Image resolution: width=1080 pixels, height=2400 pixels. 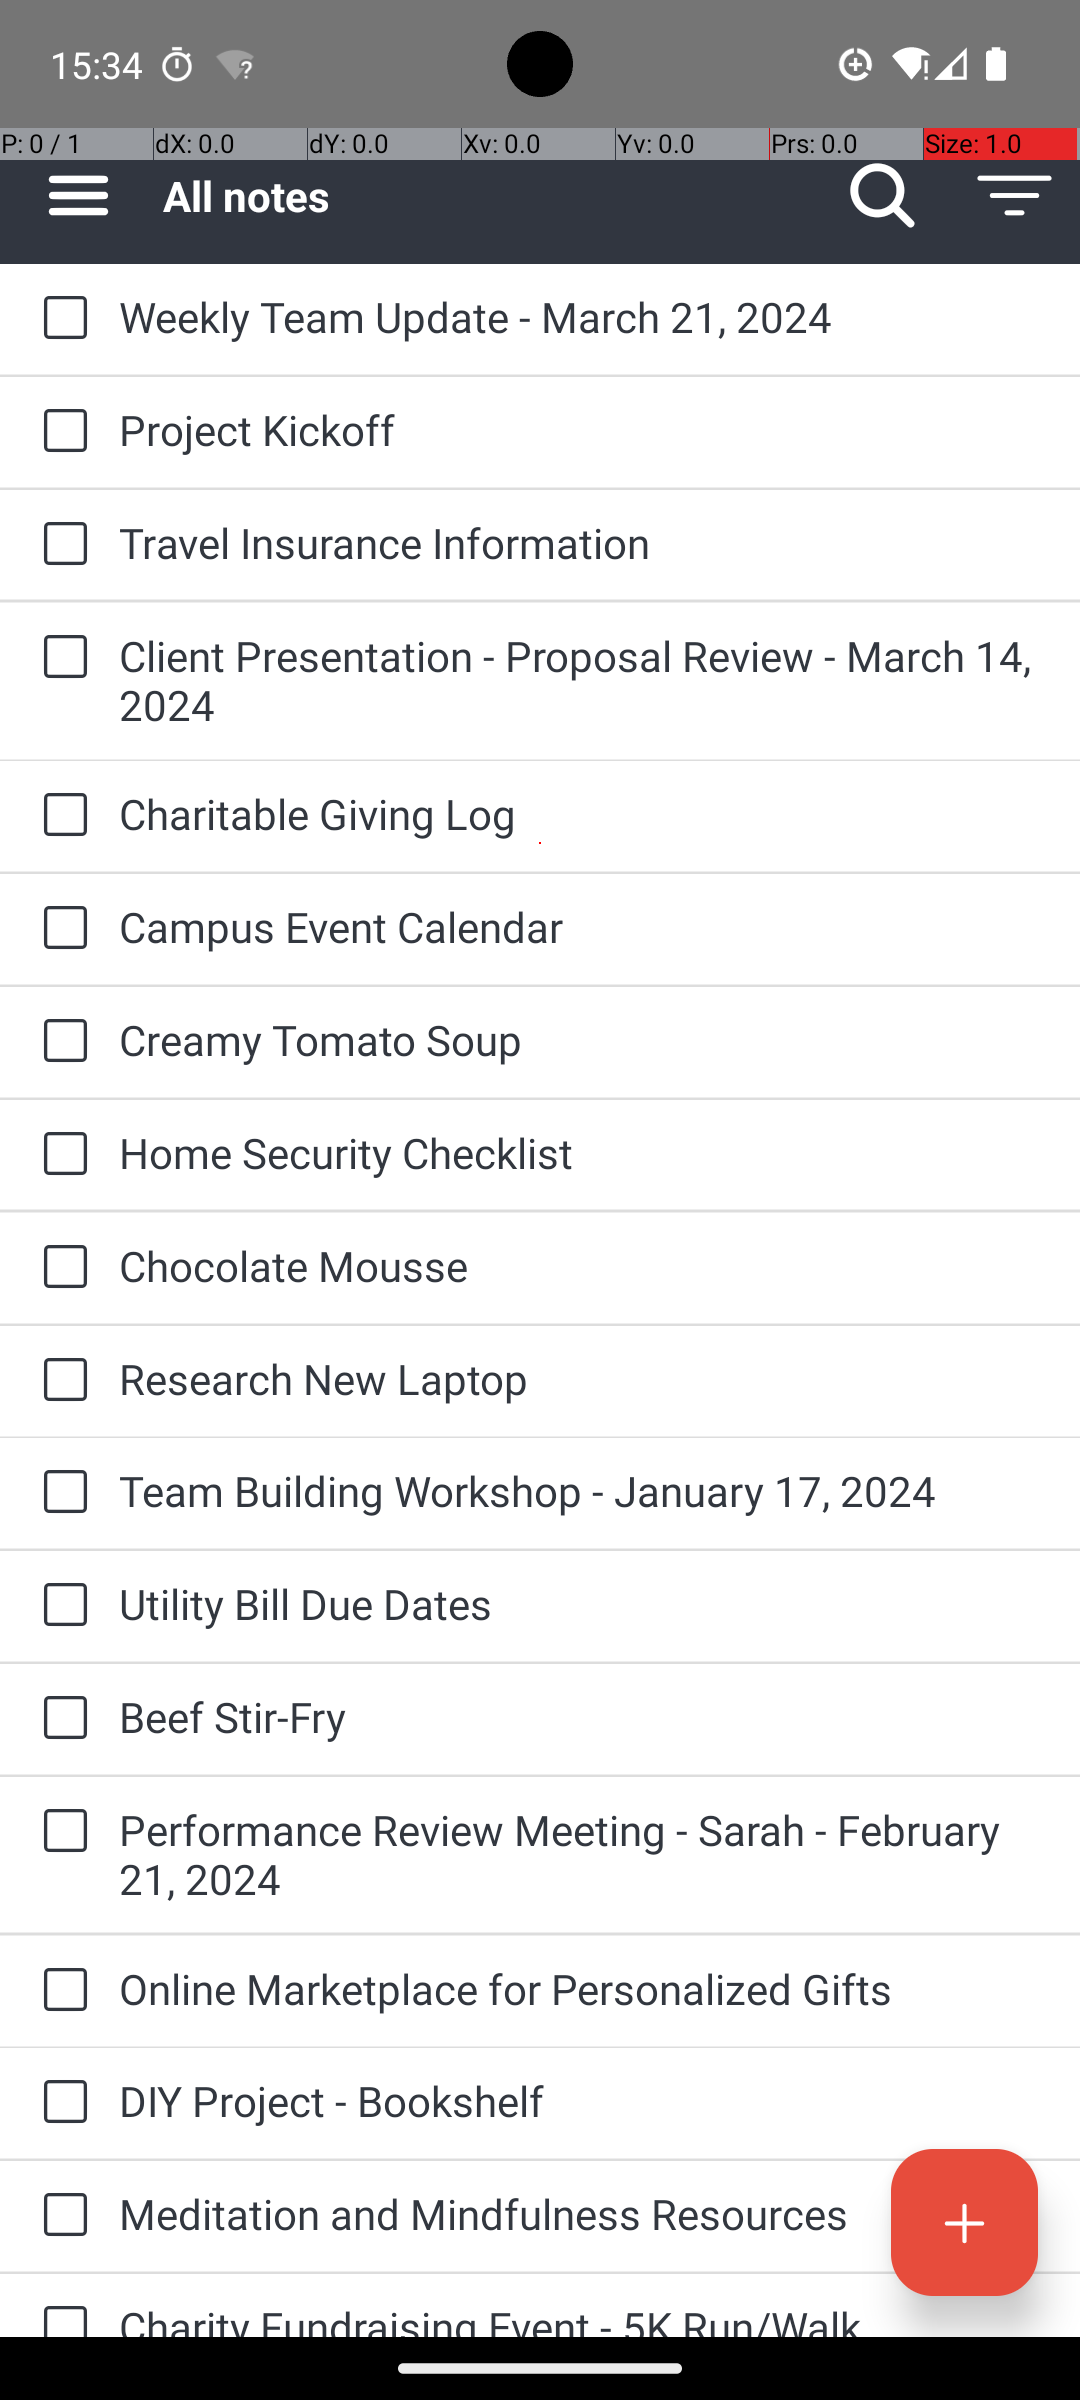 I want to click on Client Presentation - Proposal Review - March 14, 2024, so click(x=580, y=680).